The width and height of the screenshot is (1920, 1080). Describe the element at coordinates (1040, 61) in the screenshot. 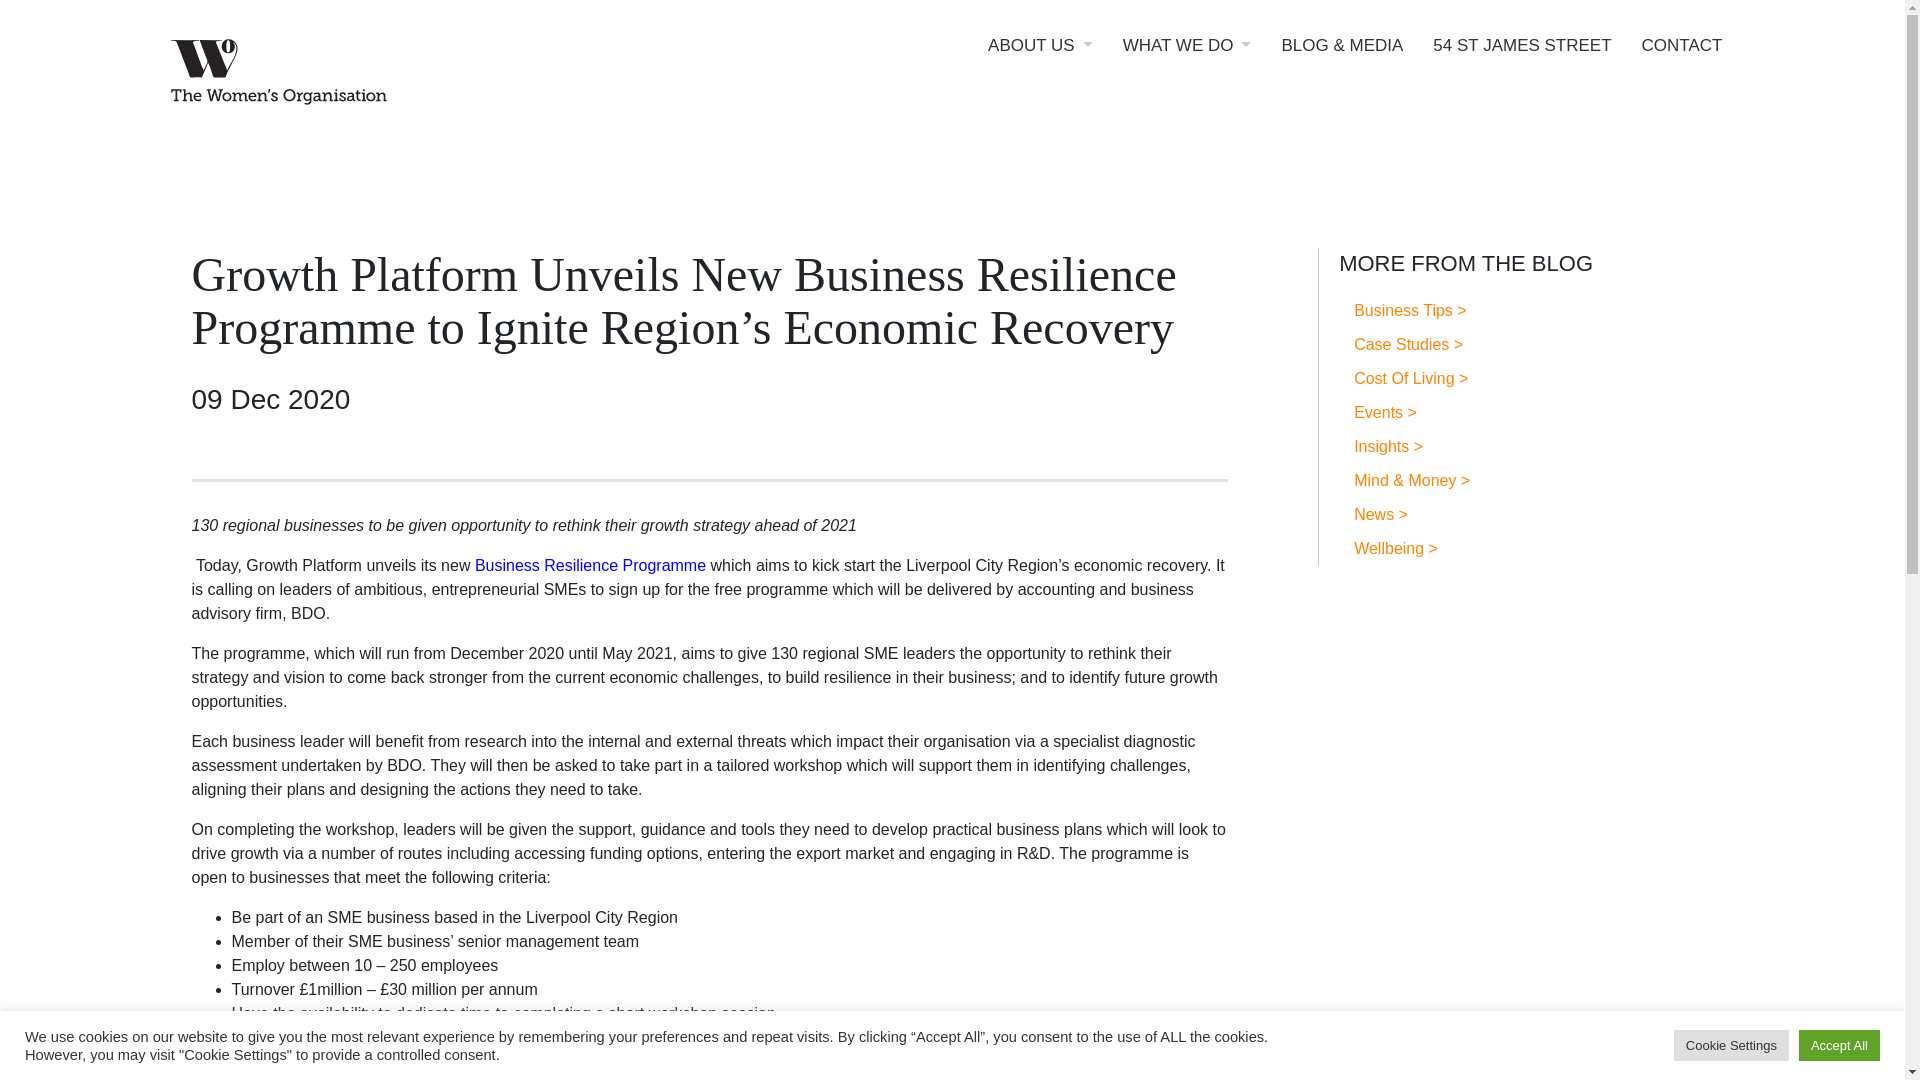

I see `ABOUT US` at that location.